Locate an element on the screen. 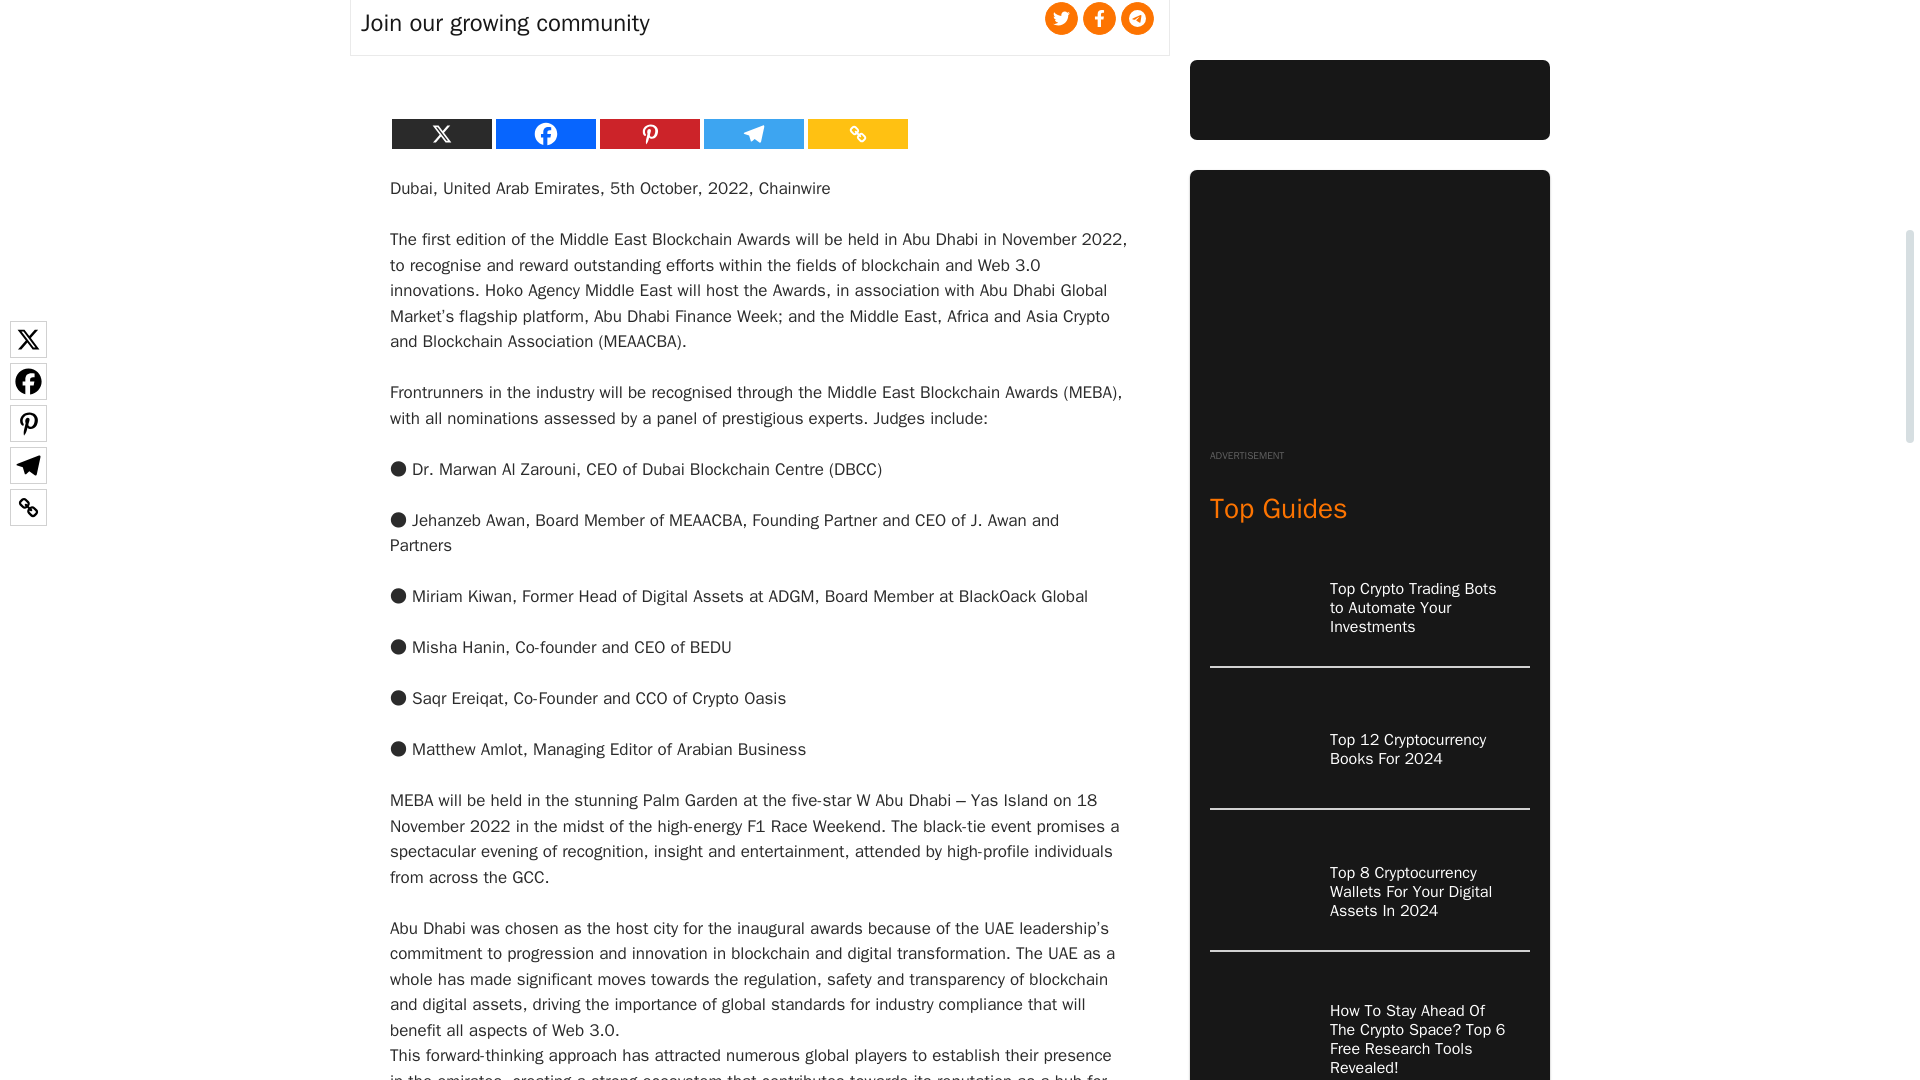 The width and height of the screenshot is (1920, 1080). Facebook is located at coordinates (545, 134).